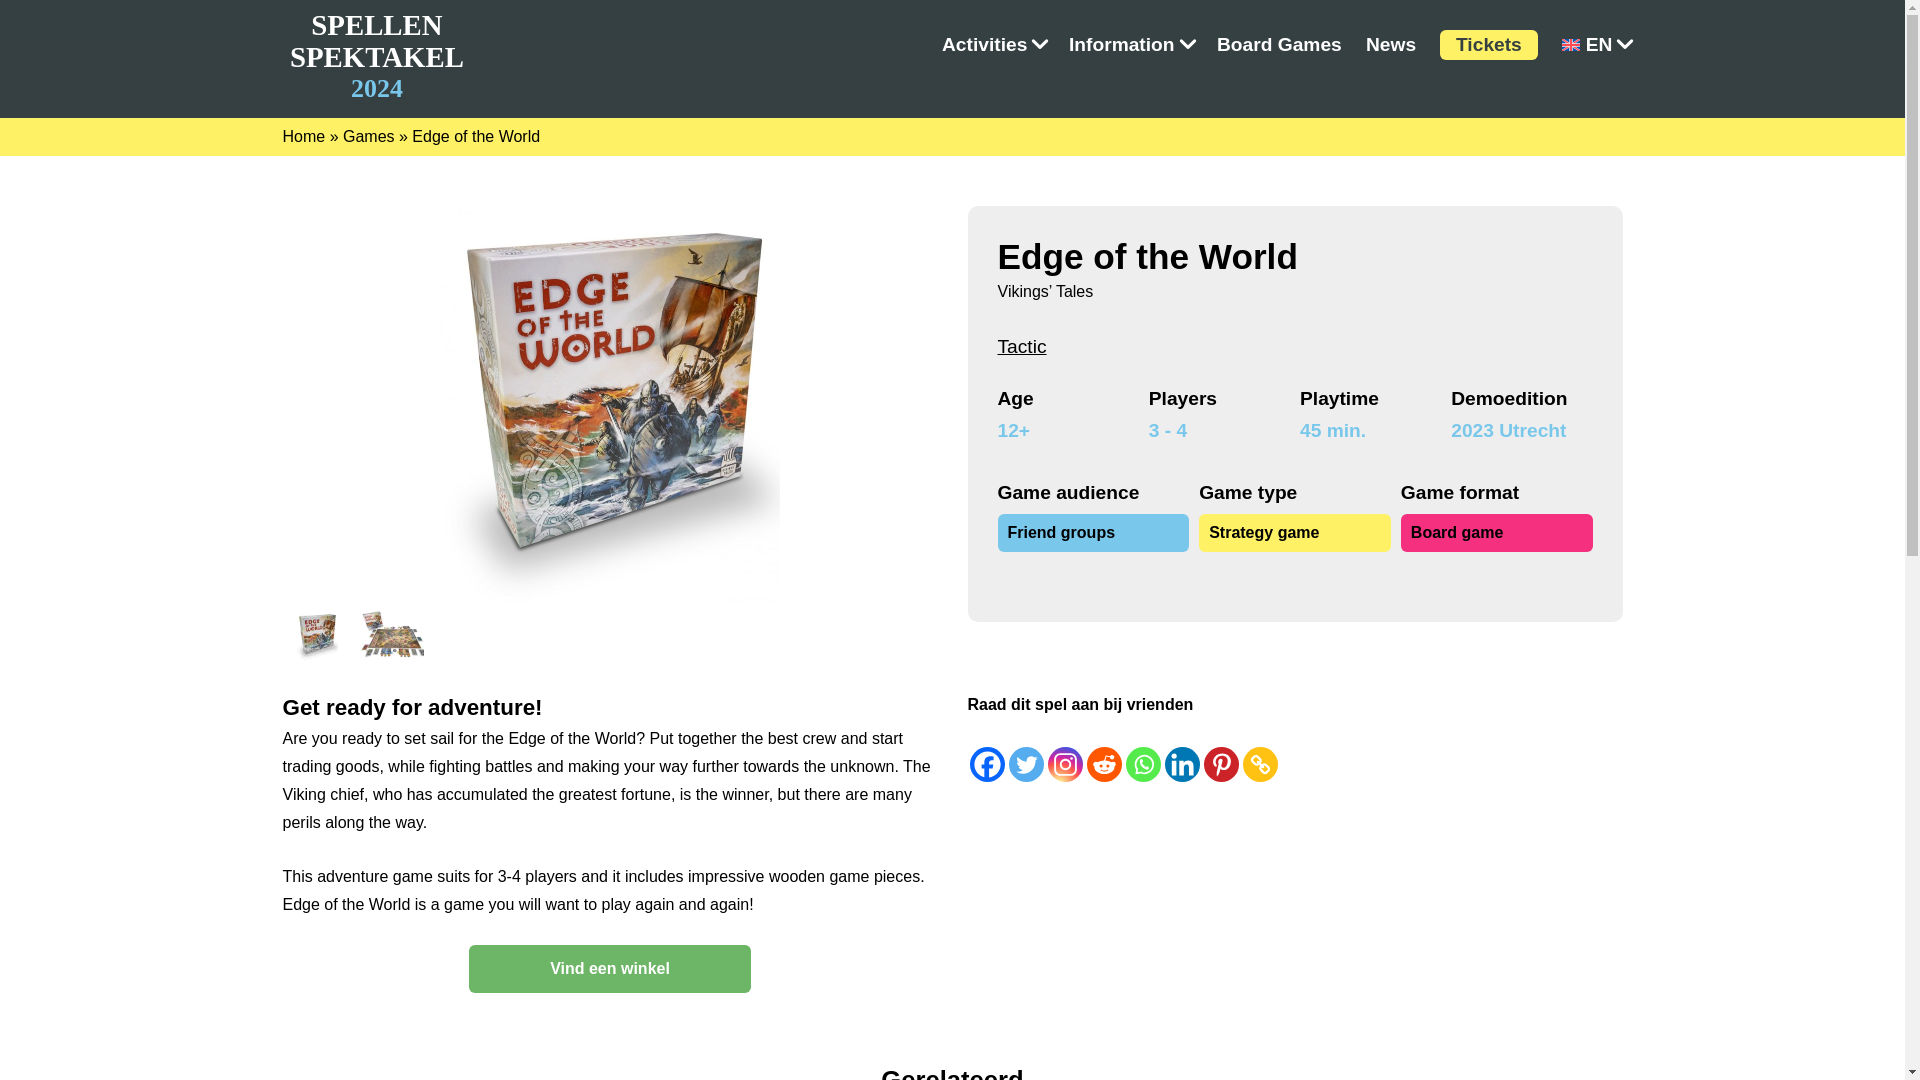 This screenshot has width=1920, height=1080. Describe the element at coordinates (1094, 532) in the screenshot. I see `Home` at that location.